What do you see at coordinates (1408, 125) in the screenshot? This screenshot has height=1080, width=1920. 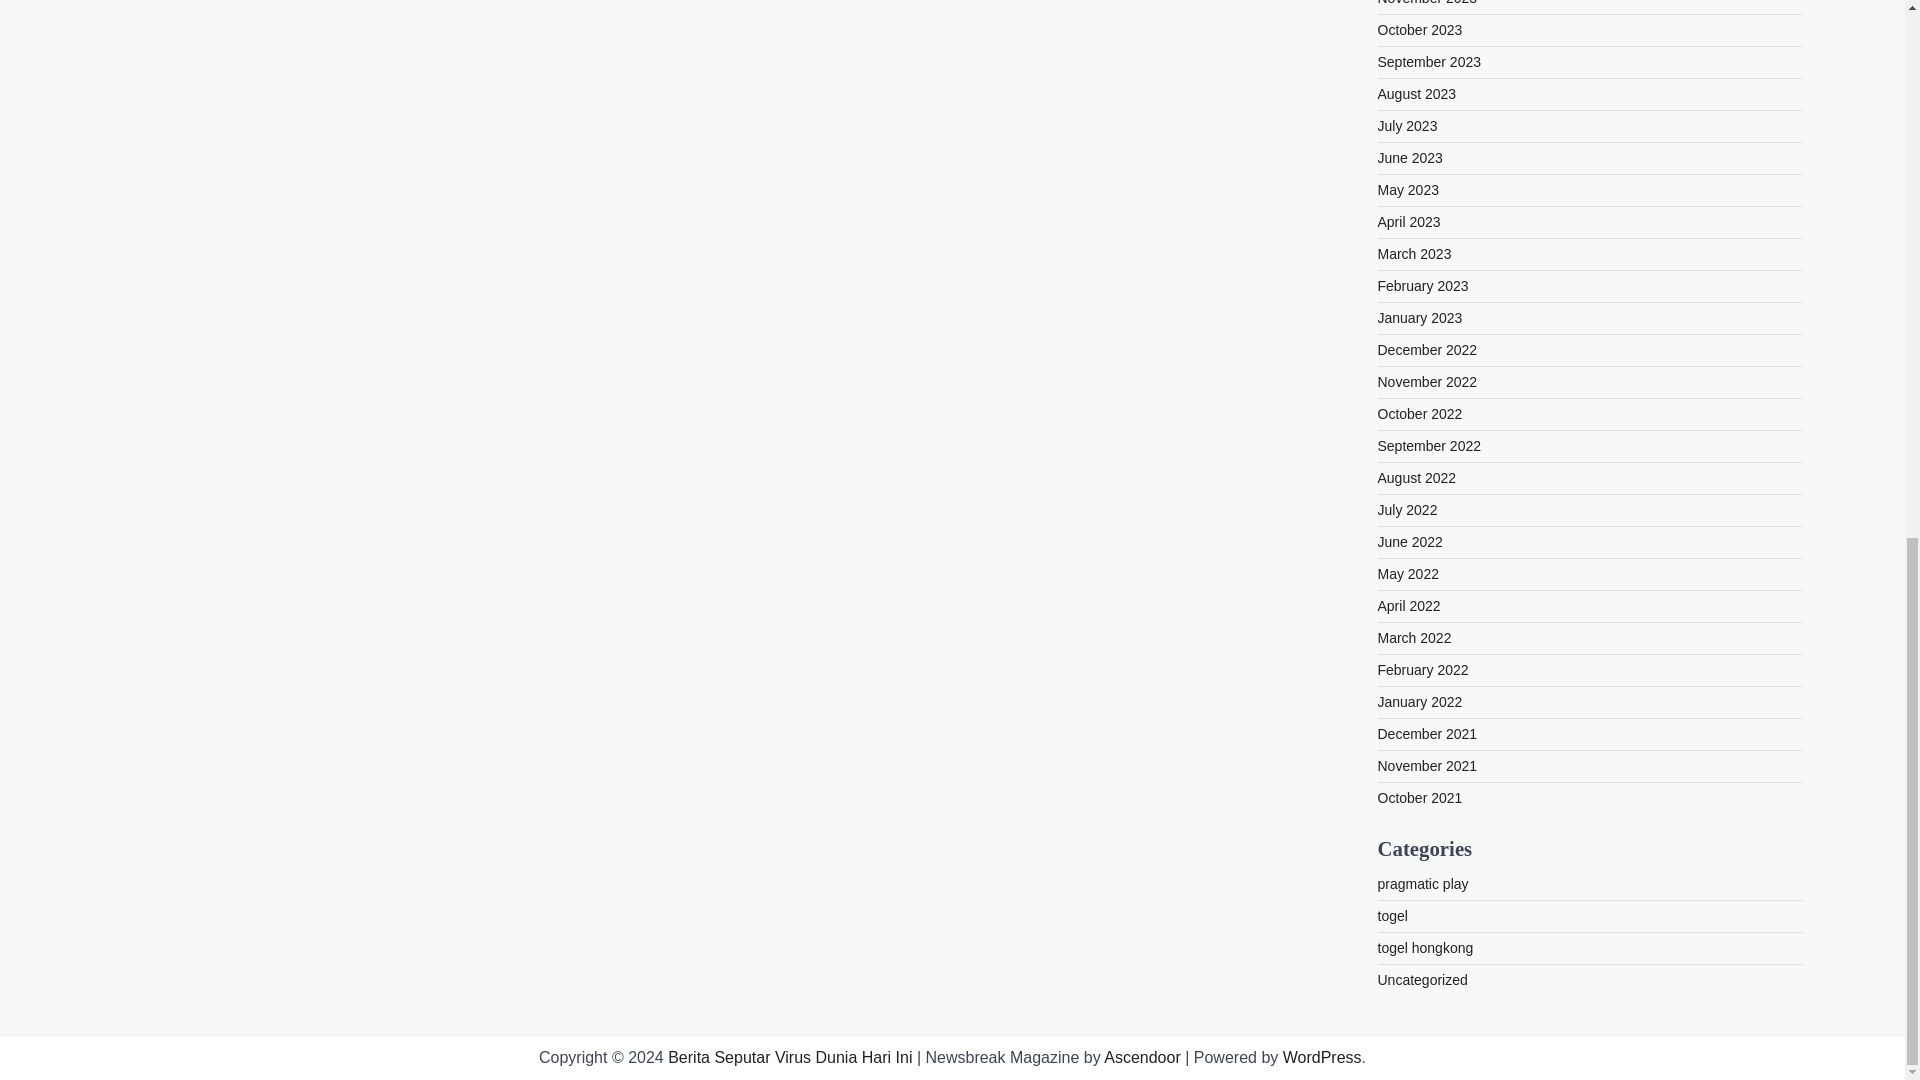 I see `July 2023` at bounding box center [1408, 125].